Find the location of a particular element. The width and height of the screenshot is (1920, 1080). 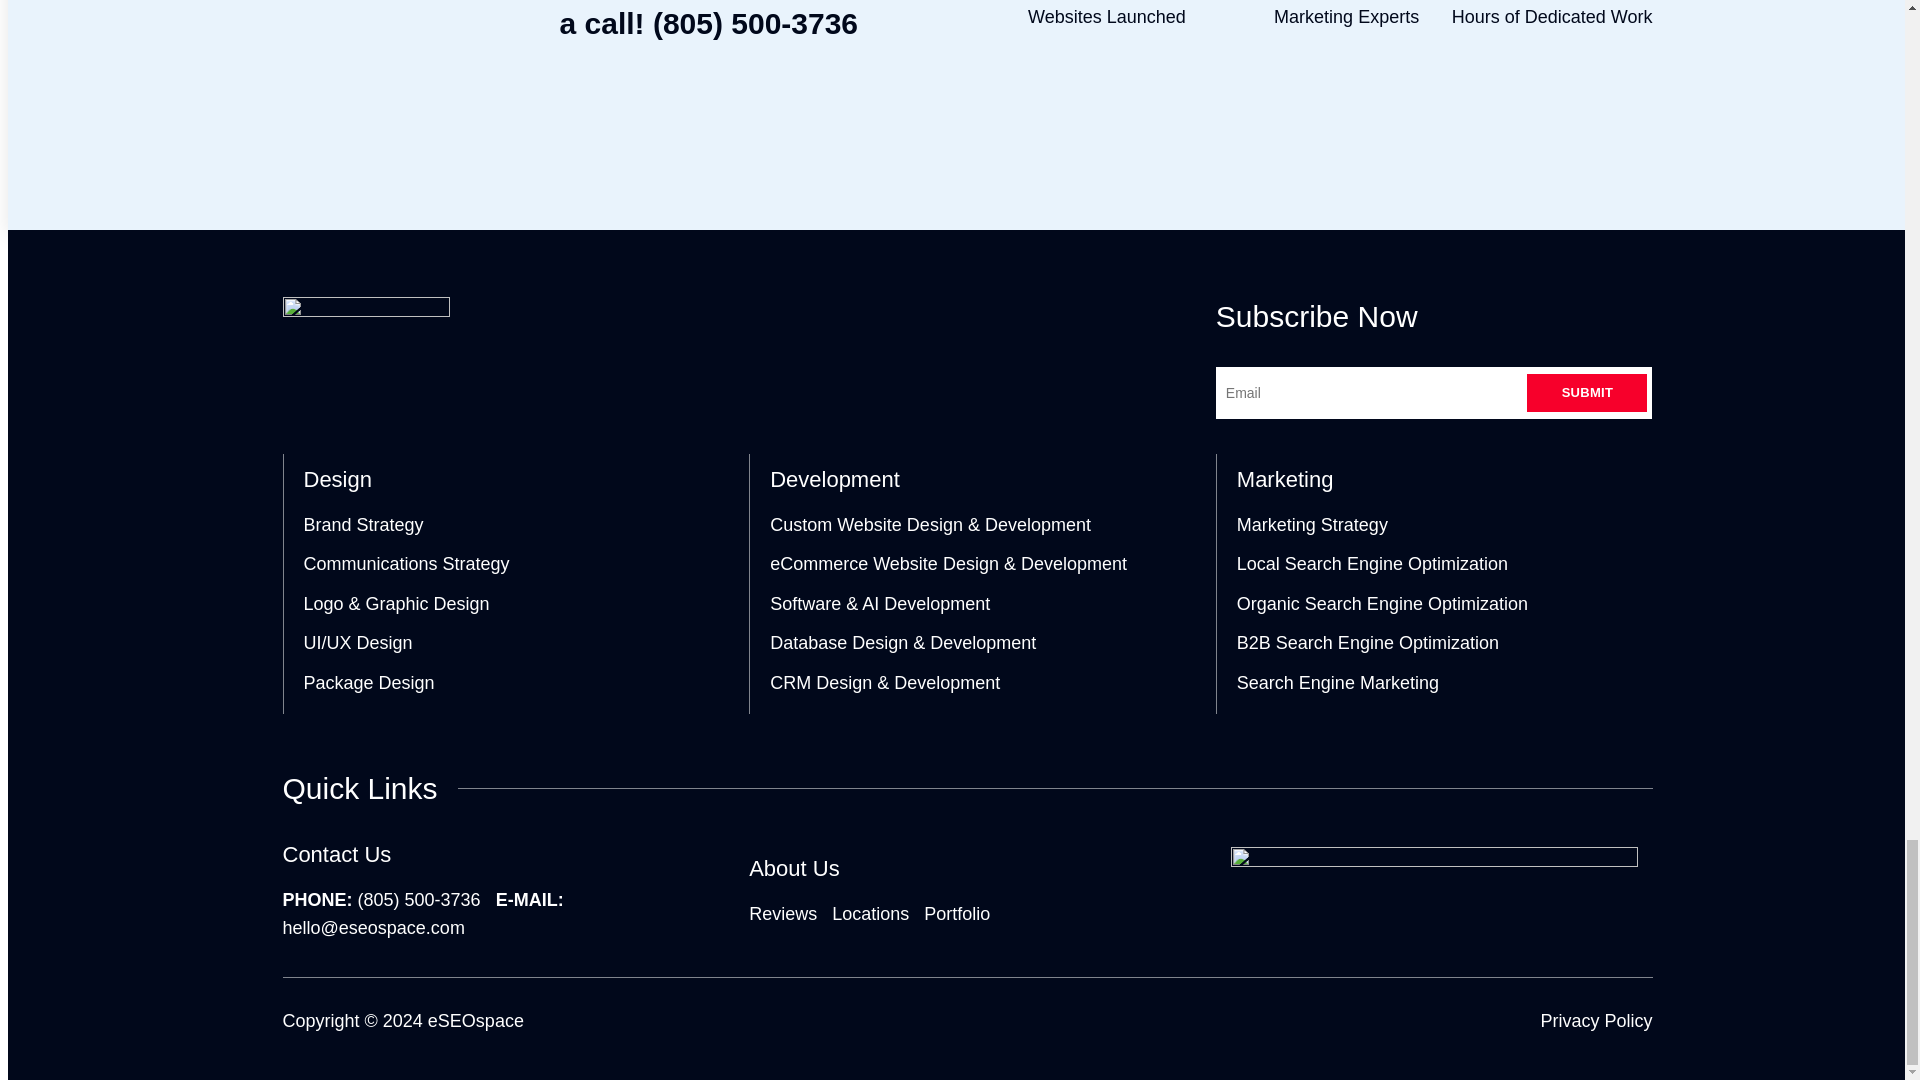

Submit is located at coordinates (1586, 392).